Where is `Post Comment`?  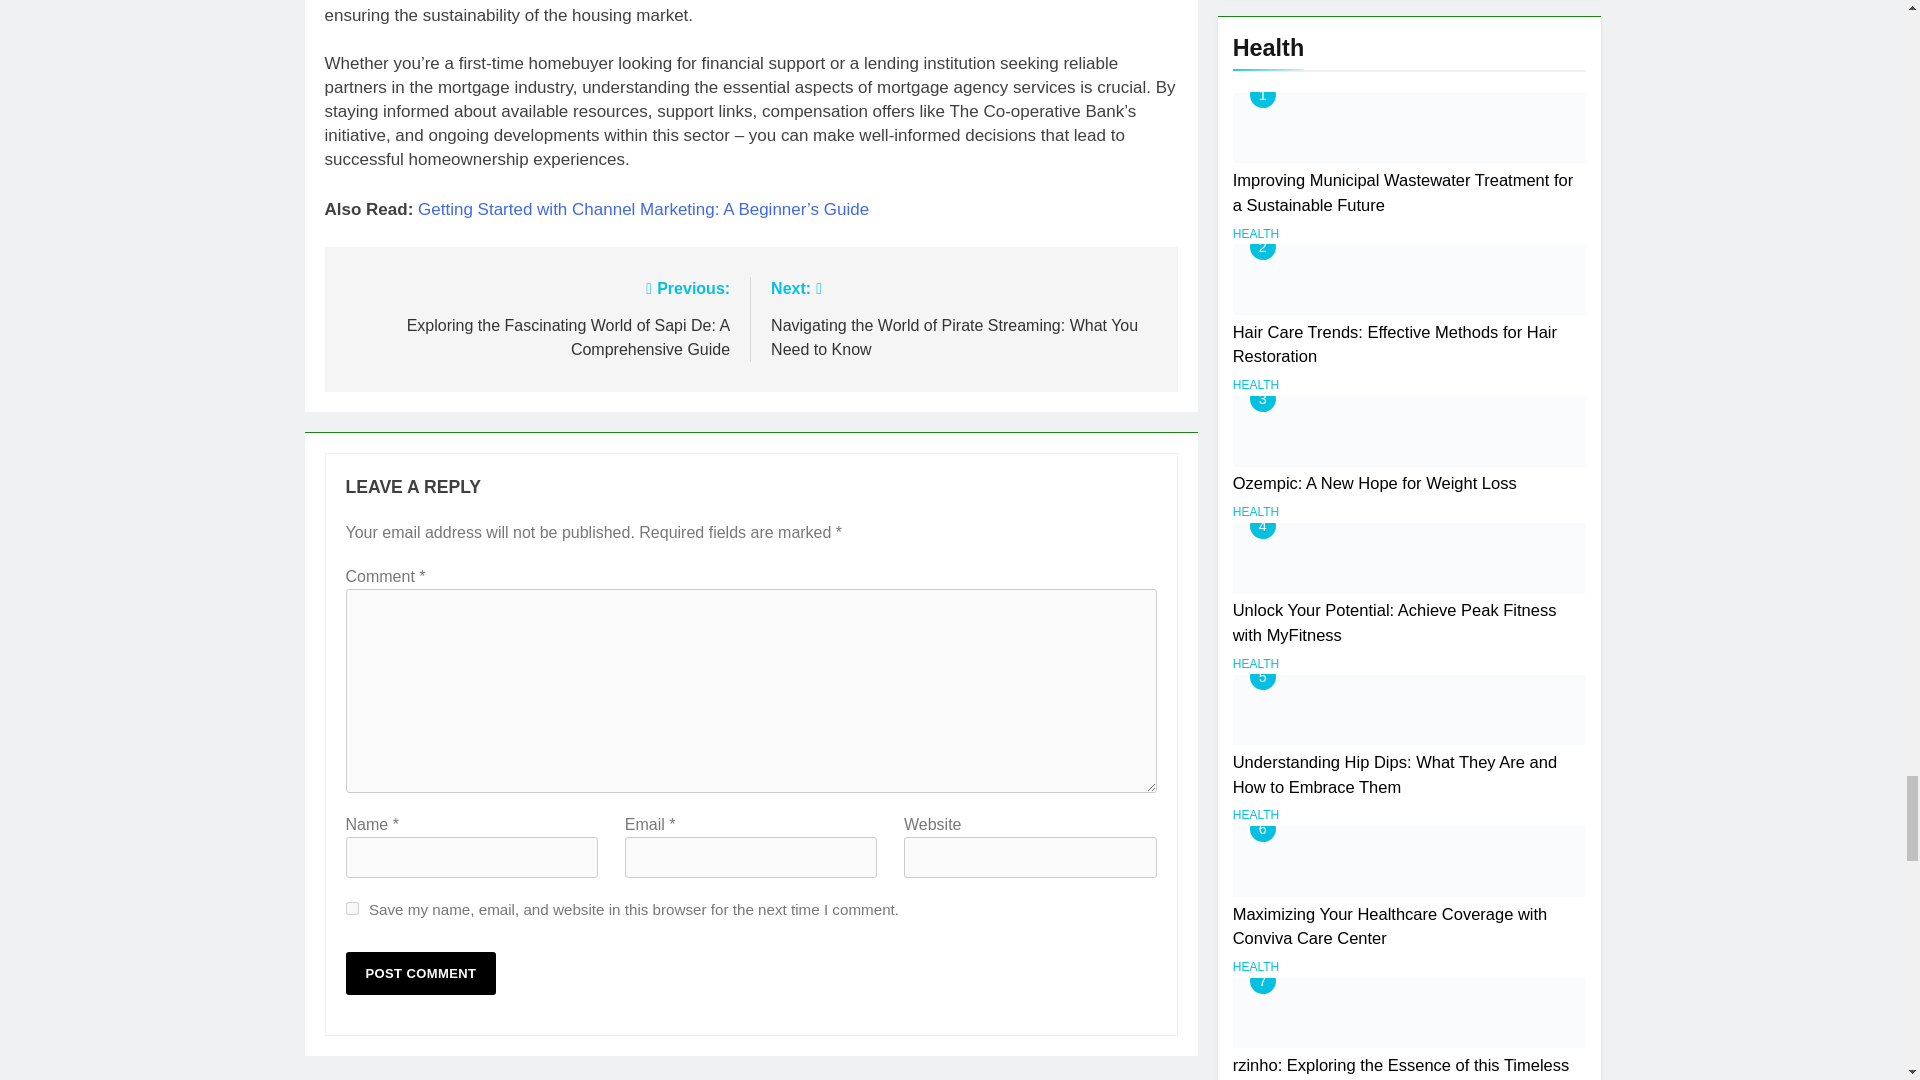
Post Comment is located at coordinates (421, 972).